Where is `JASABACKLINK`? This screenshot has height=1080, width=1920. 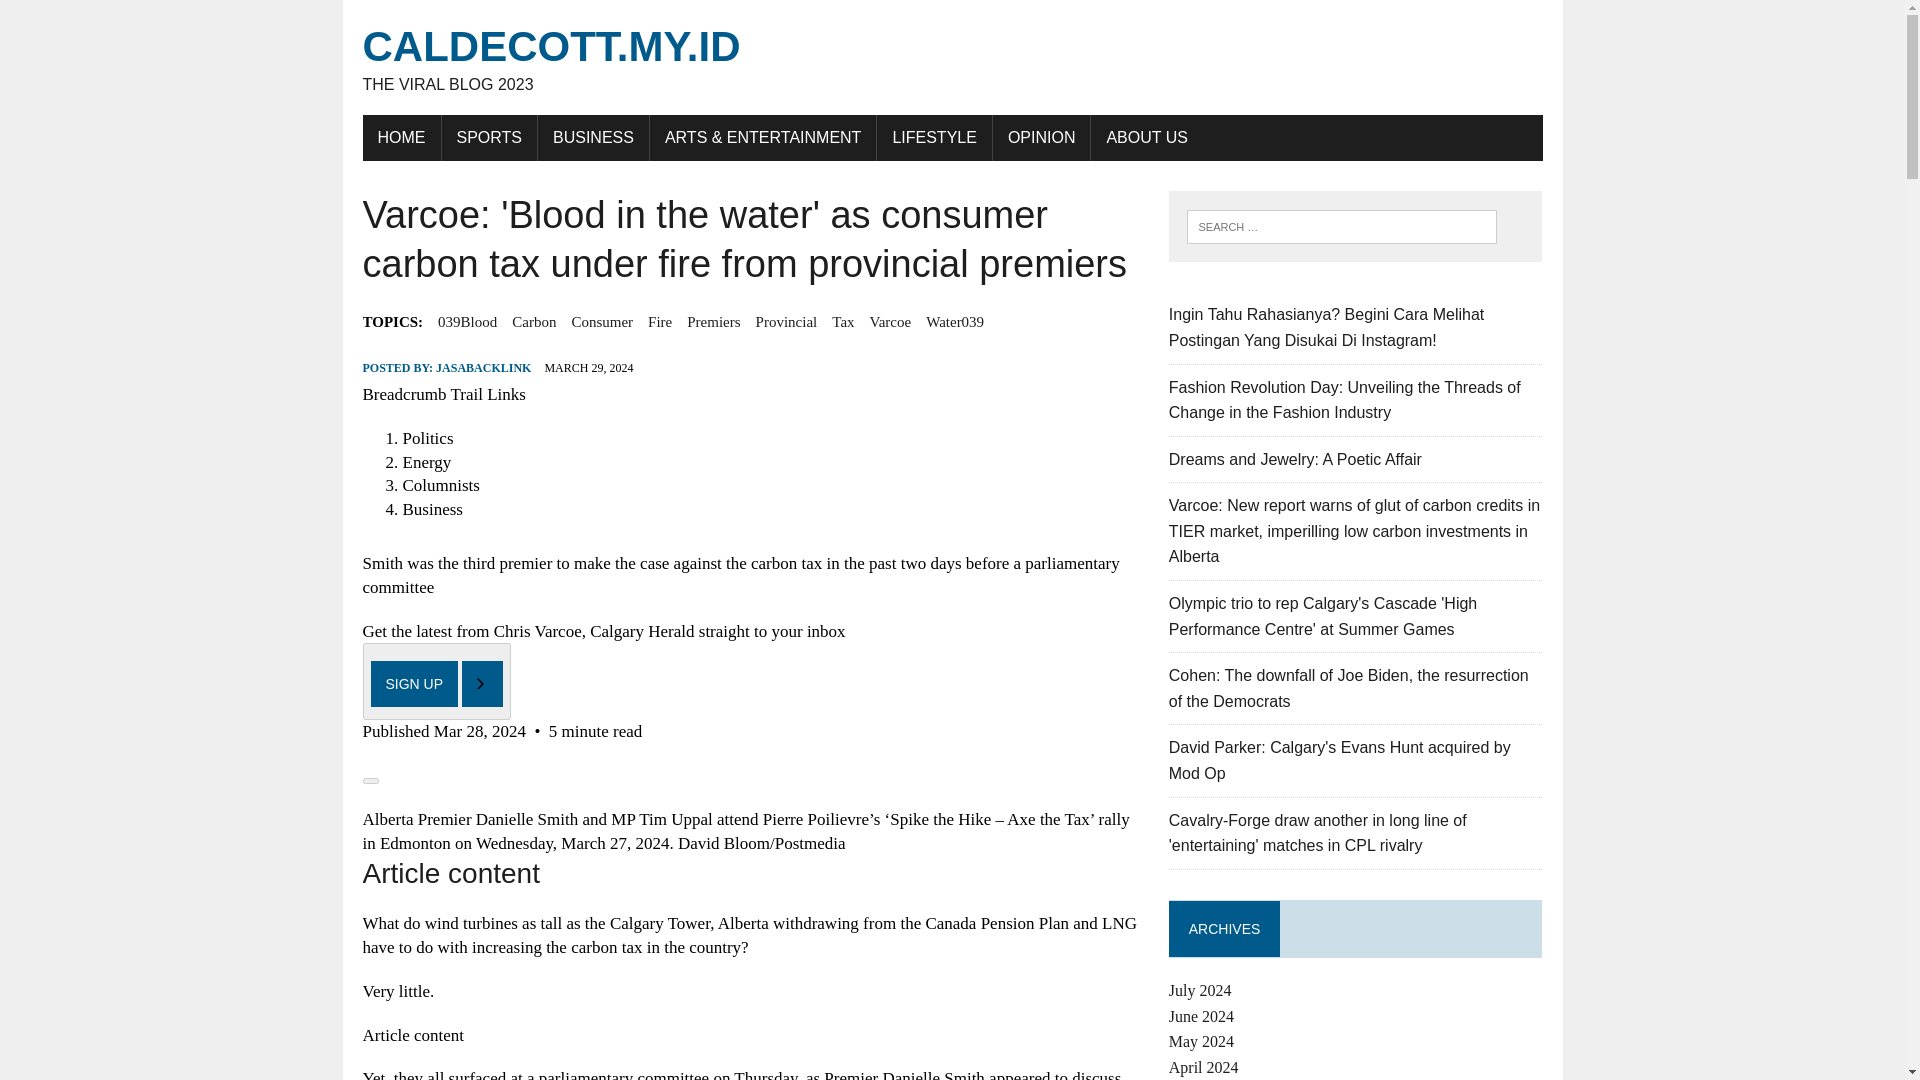
JASABACKLINK is located at coordinates (483, 367).